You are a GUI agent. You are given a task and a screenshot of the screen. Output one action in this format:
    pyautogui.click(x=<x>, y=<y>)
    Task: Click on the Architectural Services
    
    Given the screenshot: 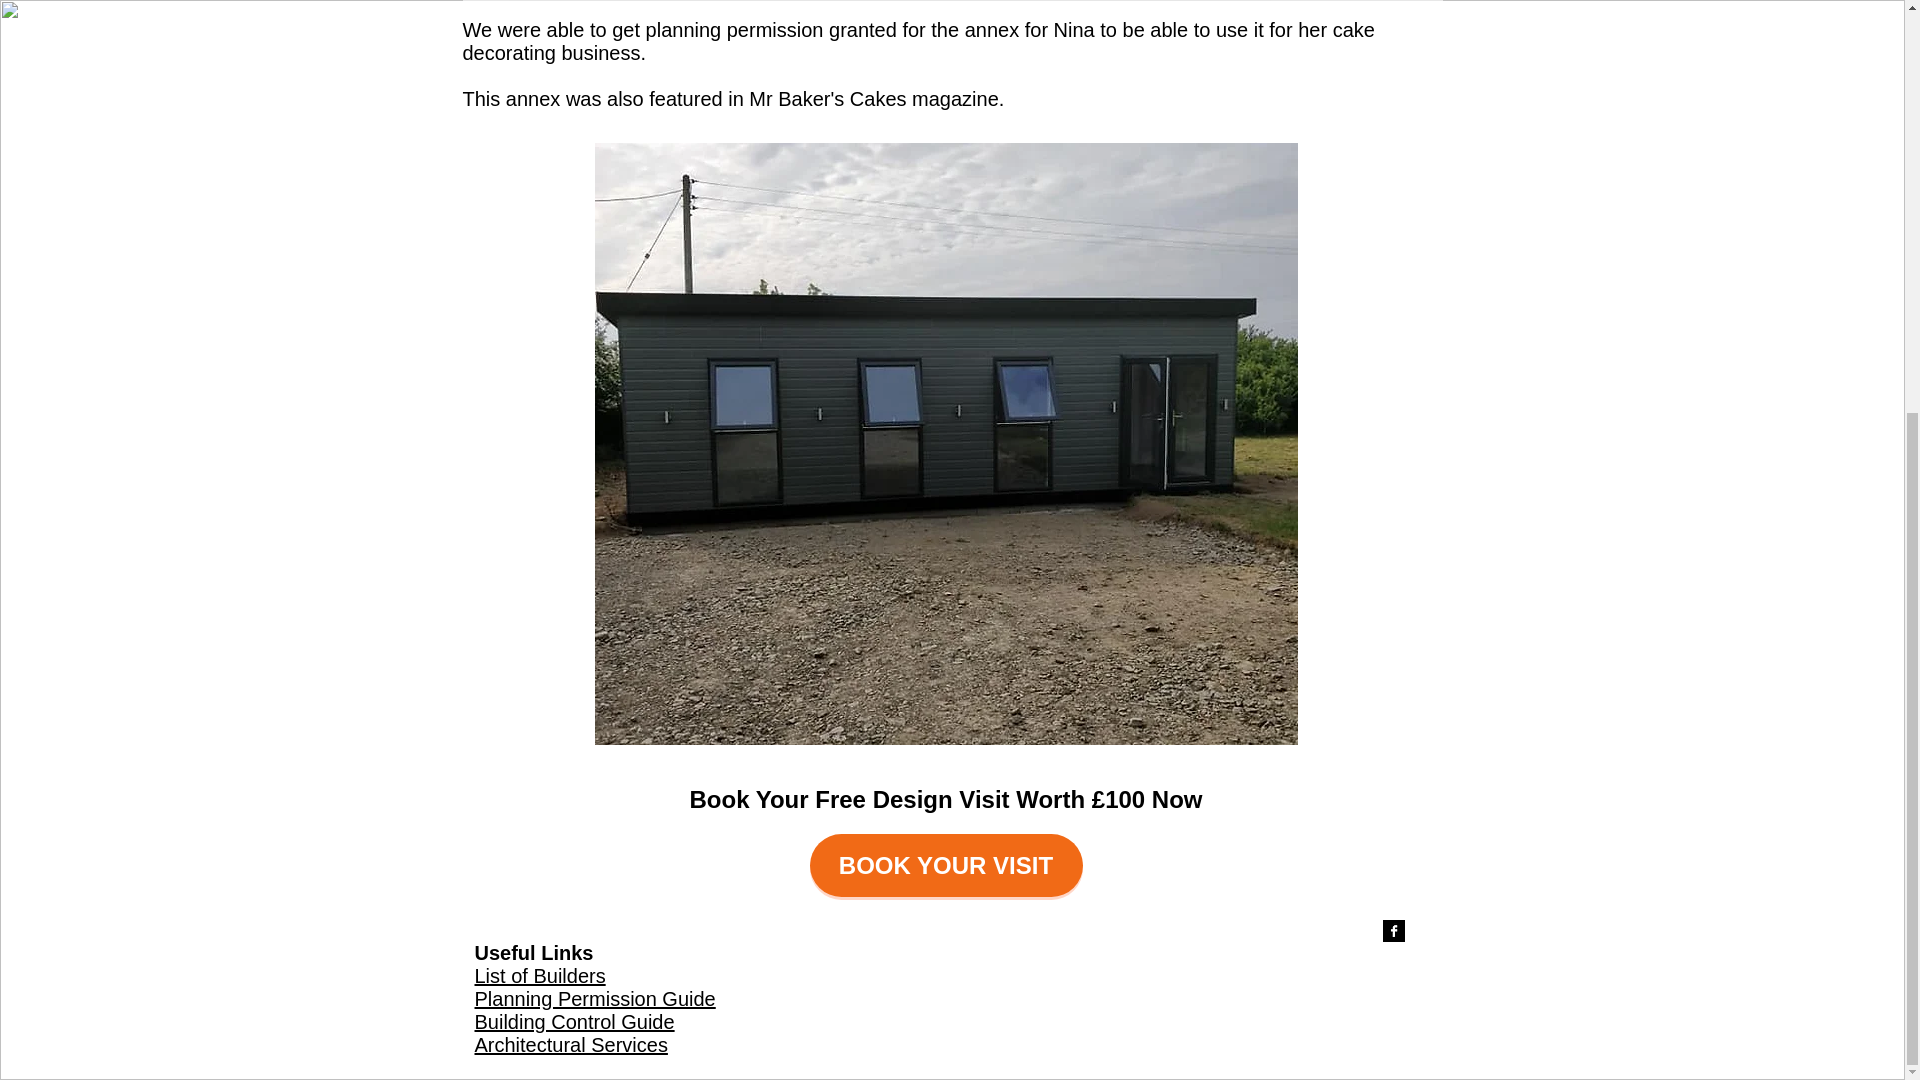 What is the action you would take?
    pyautogui.click(x=570, y=1044)
    